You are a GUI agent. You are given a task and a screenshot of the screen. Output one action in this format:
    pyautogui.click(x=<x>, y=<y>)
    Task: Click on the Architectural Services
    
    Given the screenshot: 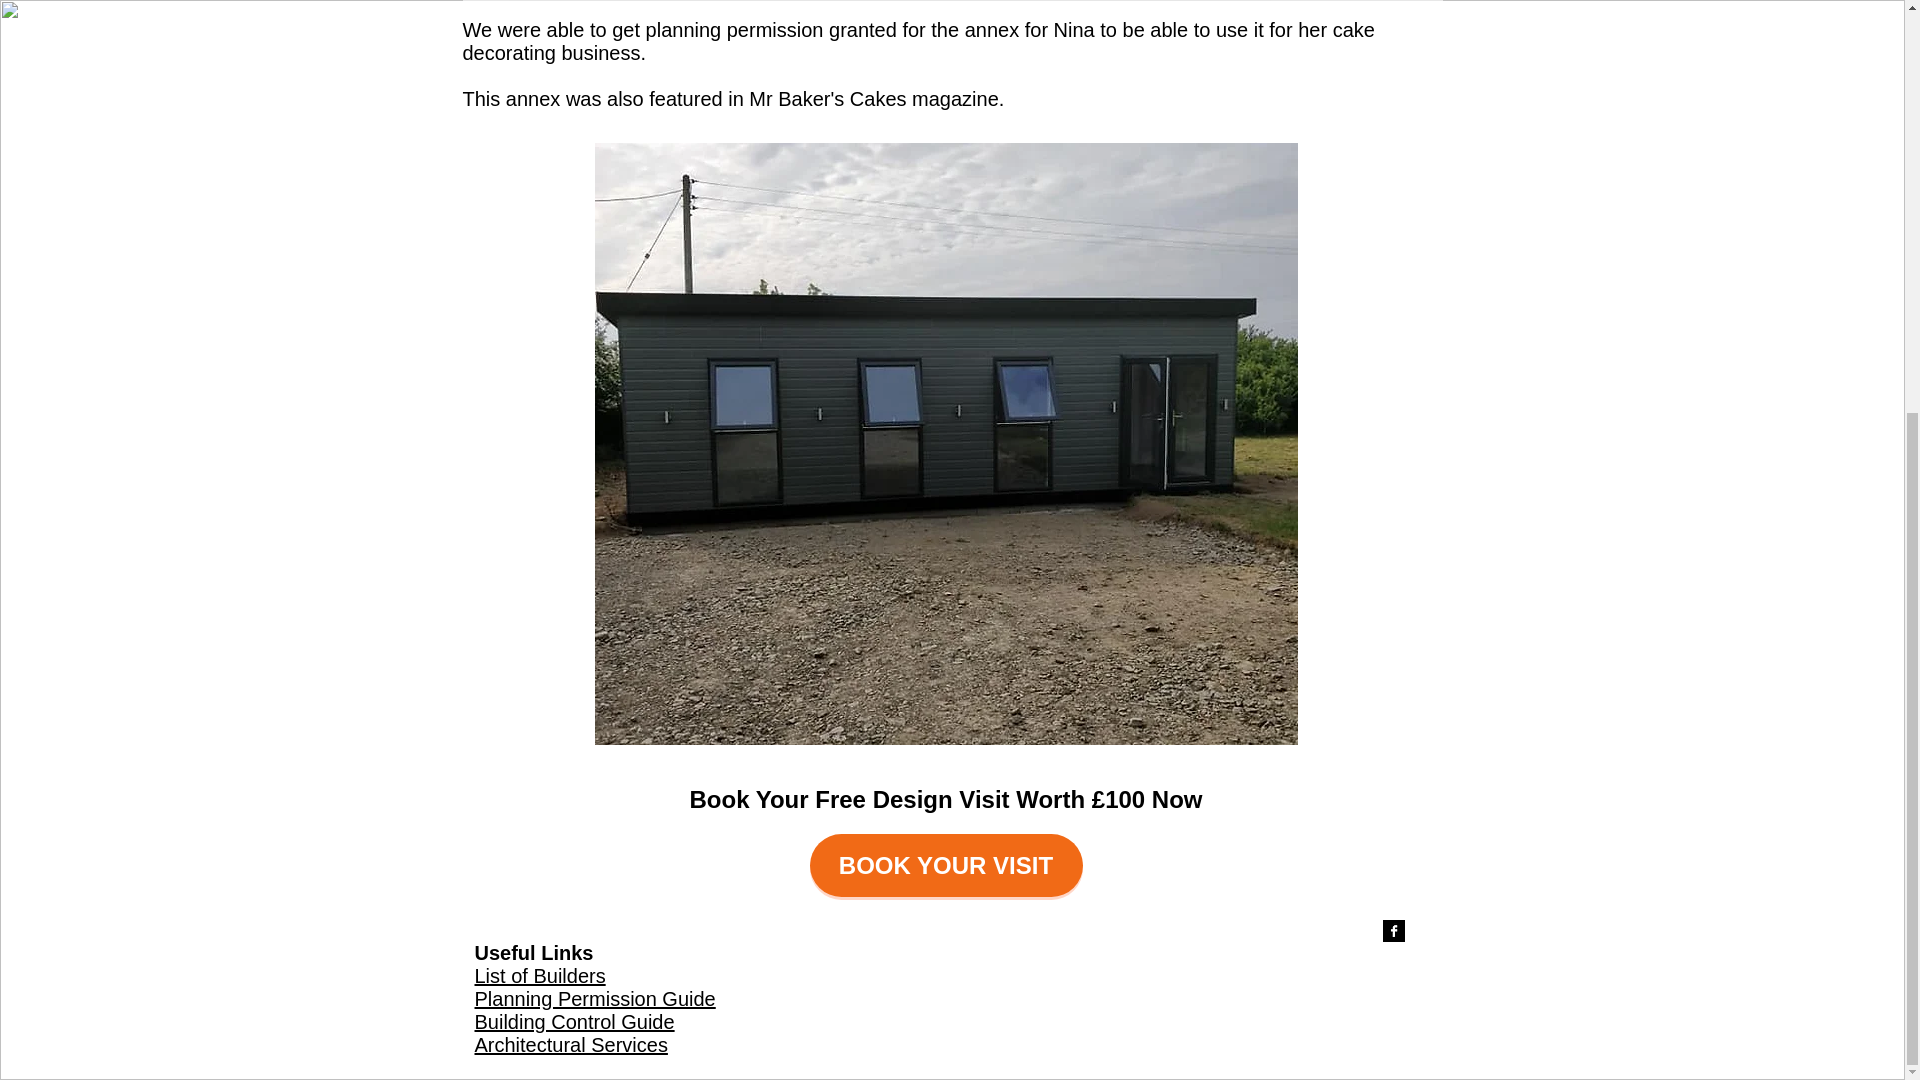 What is the action you would take?
    pyautogui.click(x=570, y=1044)
    